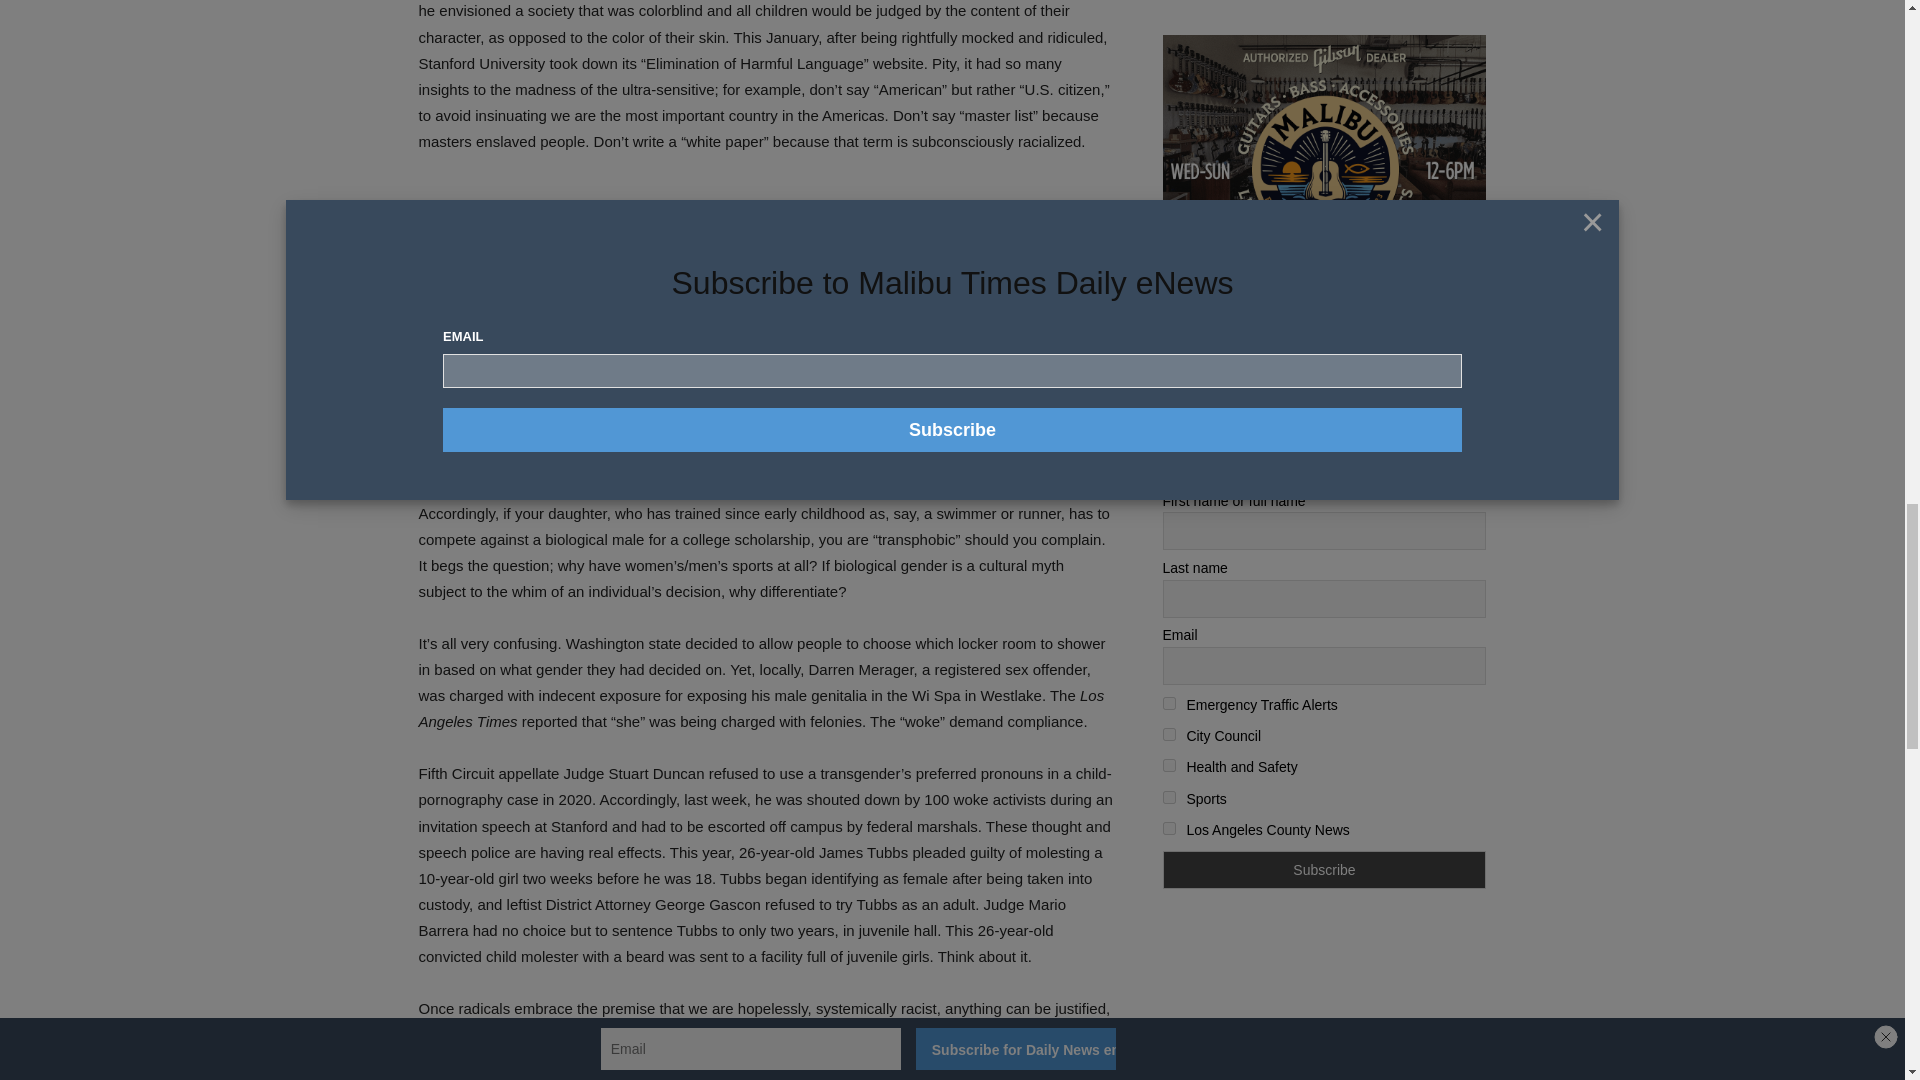  Describe the element at coordinates (1168, 828) in the screenshot. I see `6` at that location.